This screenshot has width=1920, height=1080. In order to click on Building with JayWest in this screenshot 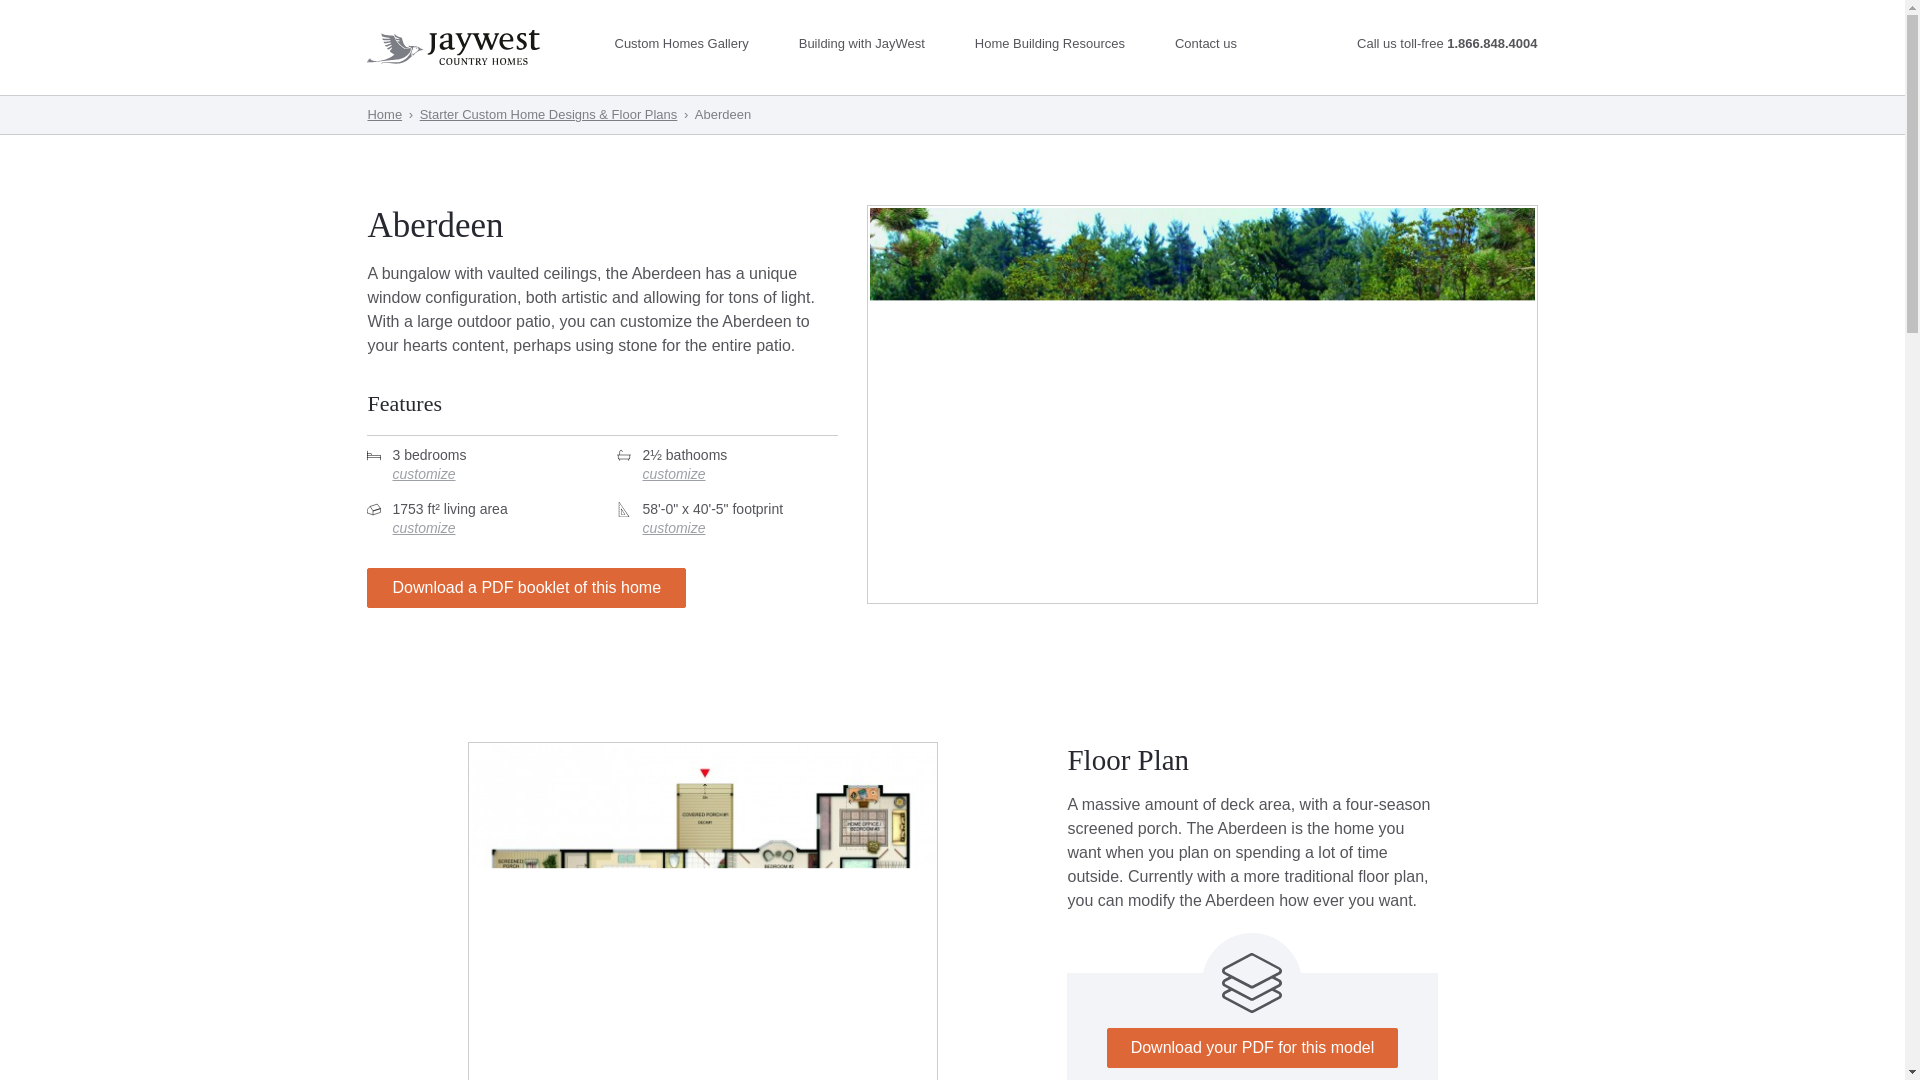, I will do `click(869, 42)`.